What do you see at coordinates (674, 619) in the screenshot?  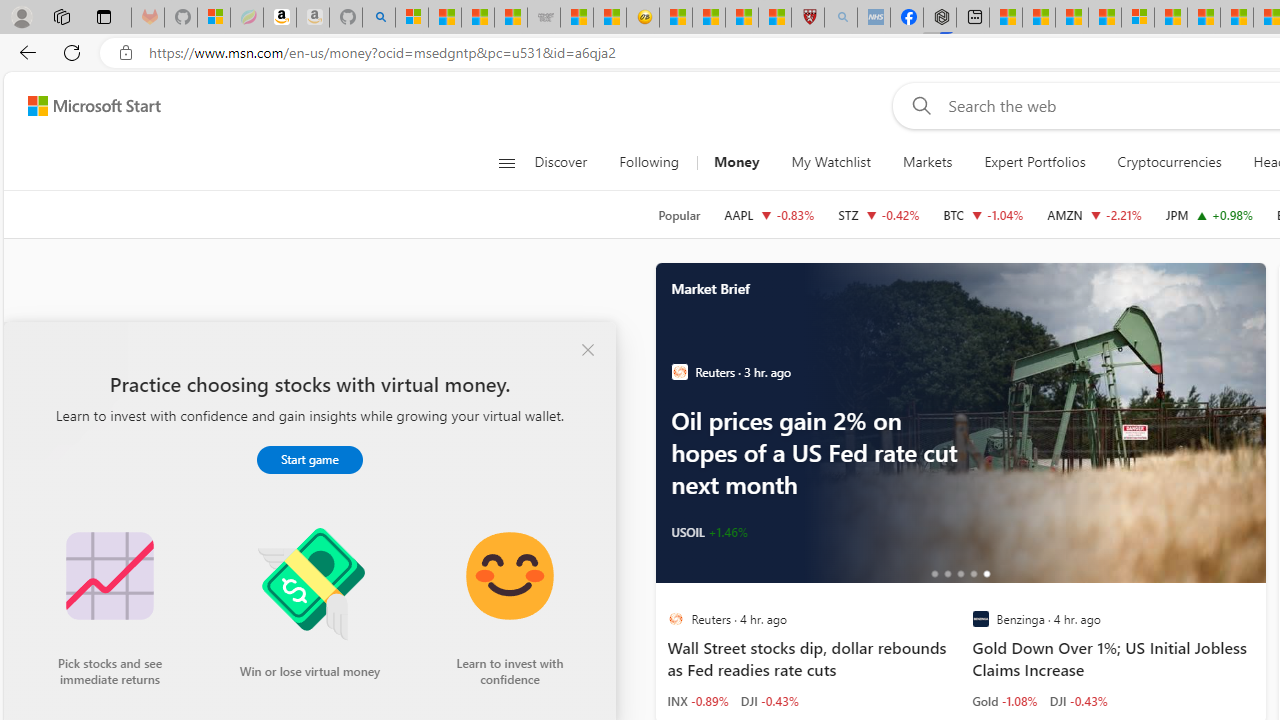 I see `Reuters` at bounding box center [674, 619].